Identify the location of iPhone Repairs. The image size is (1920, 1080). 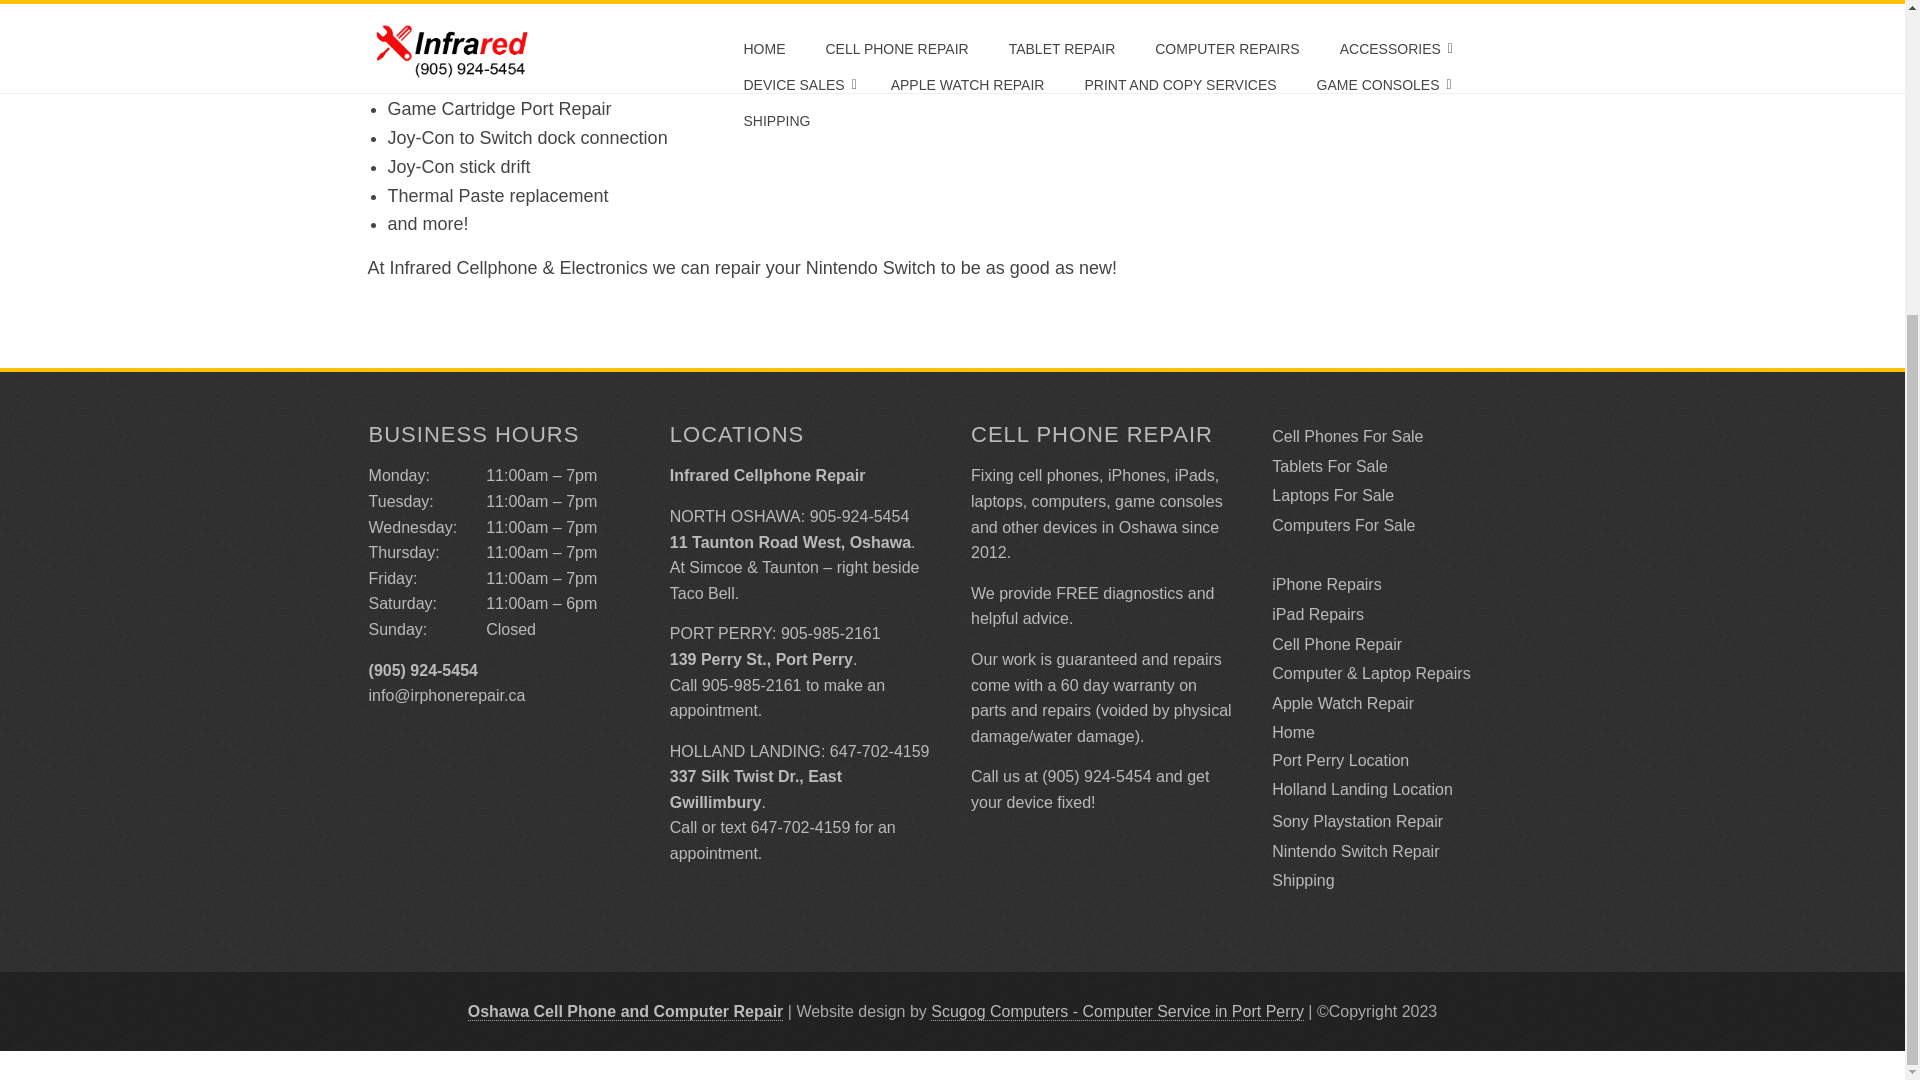
(1326, 584).